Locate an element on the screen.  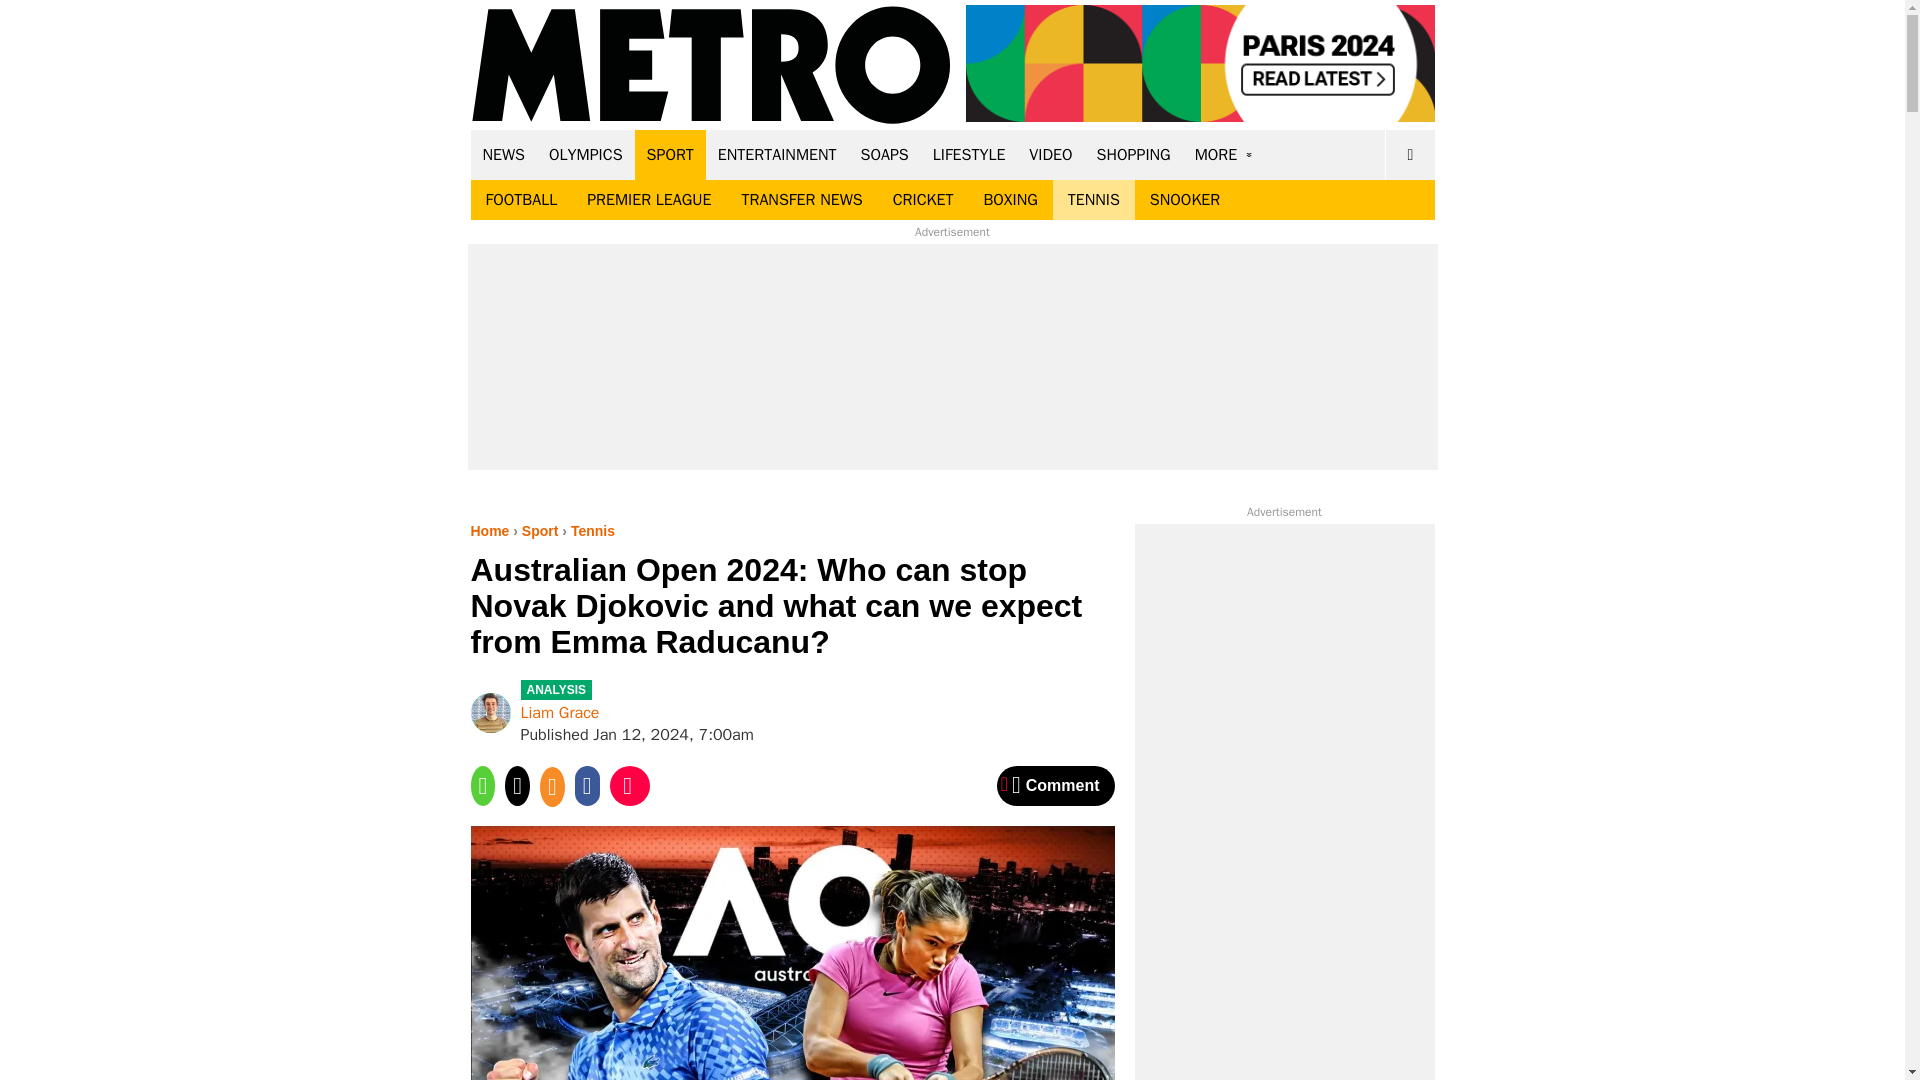
SPORT is located at coordinates (670, 154).